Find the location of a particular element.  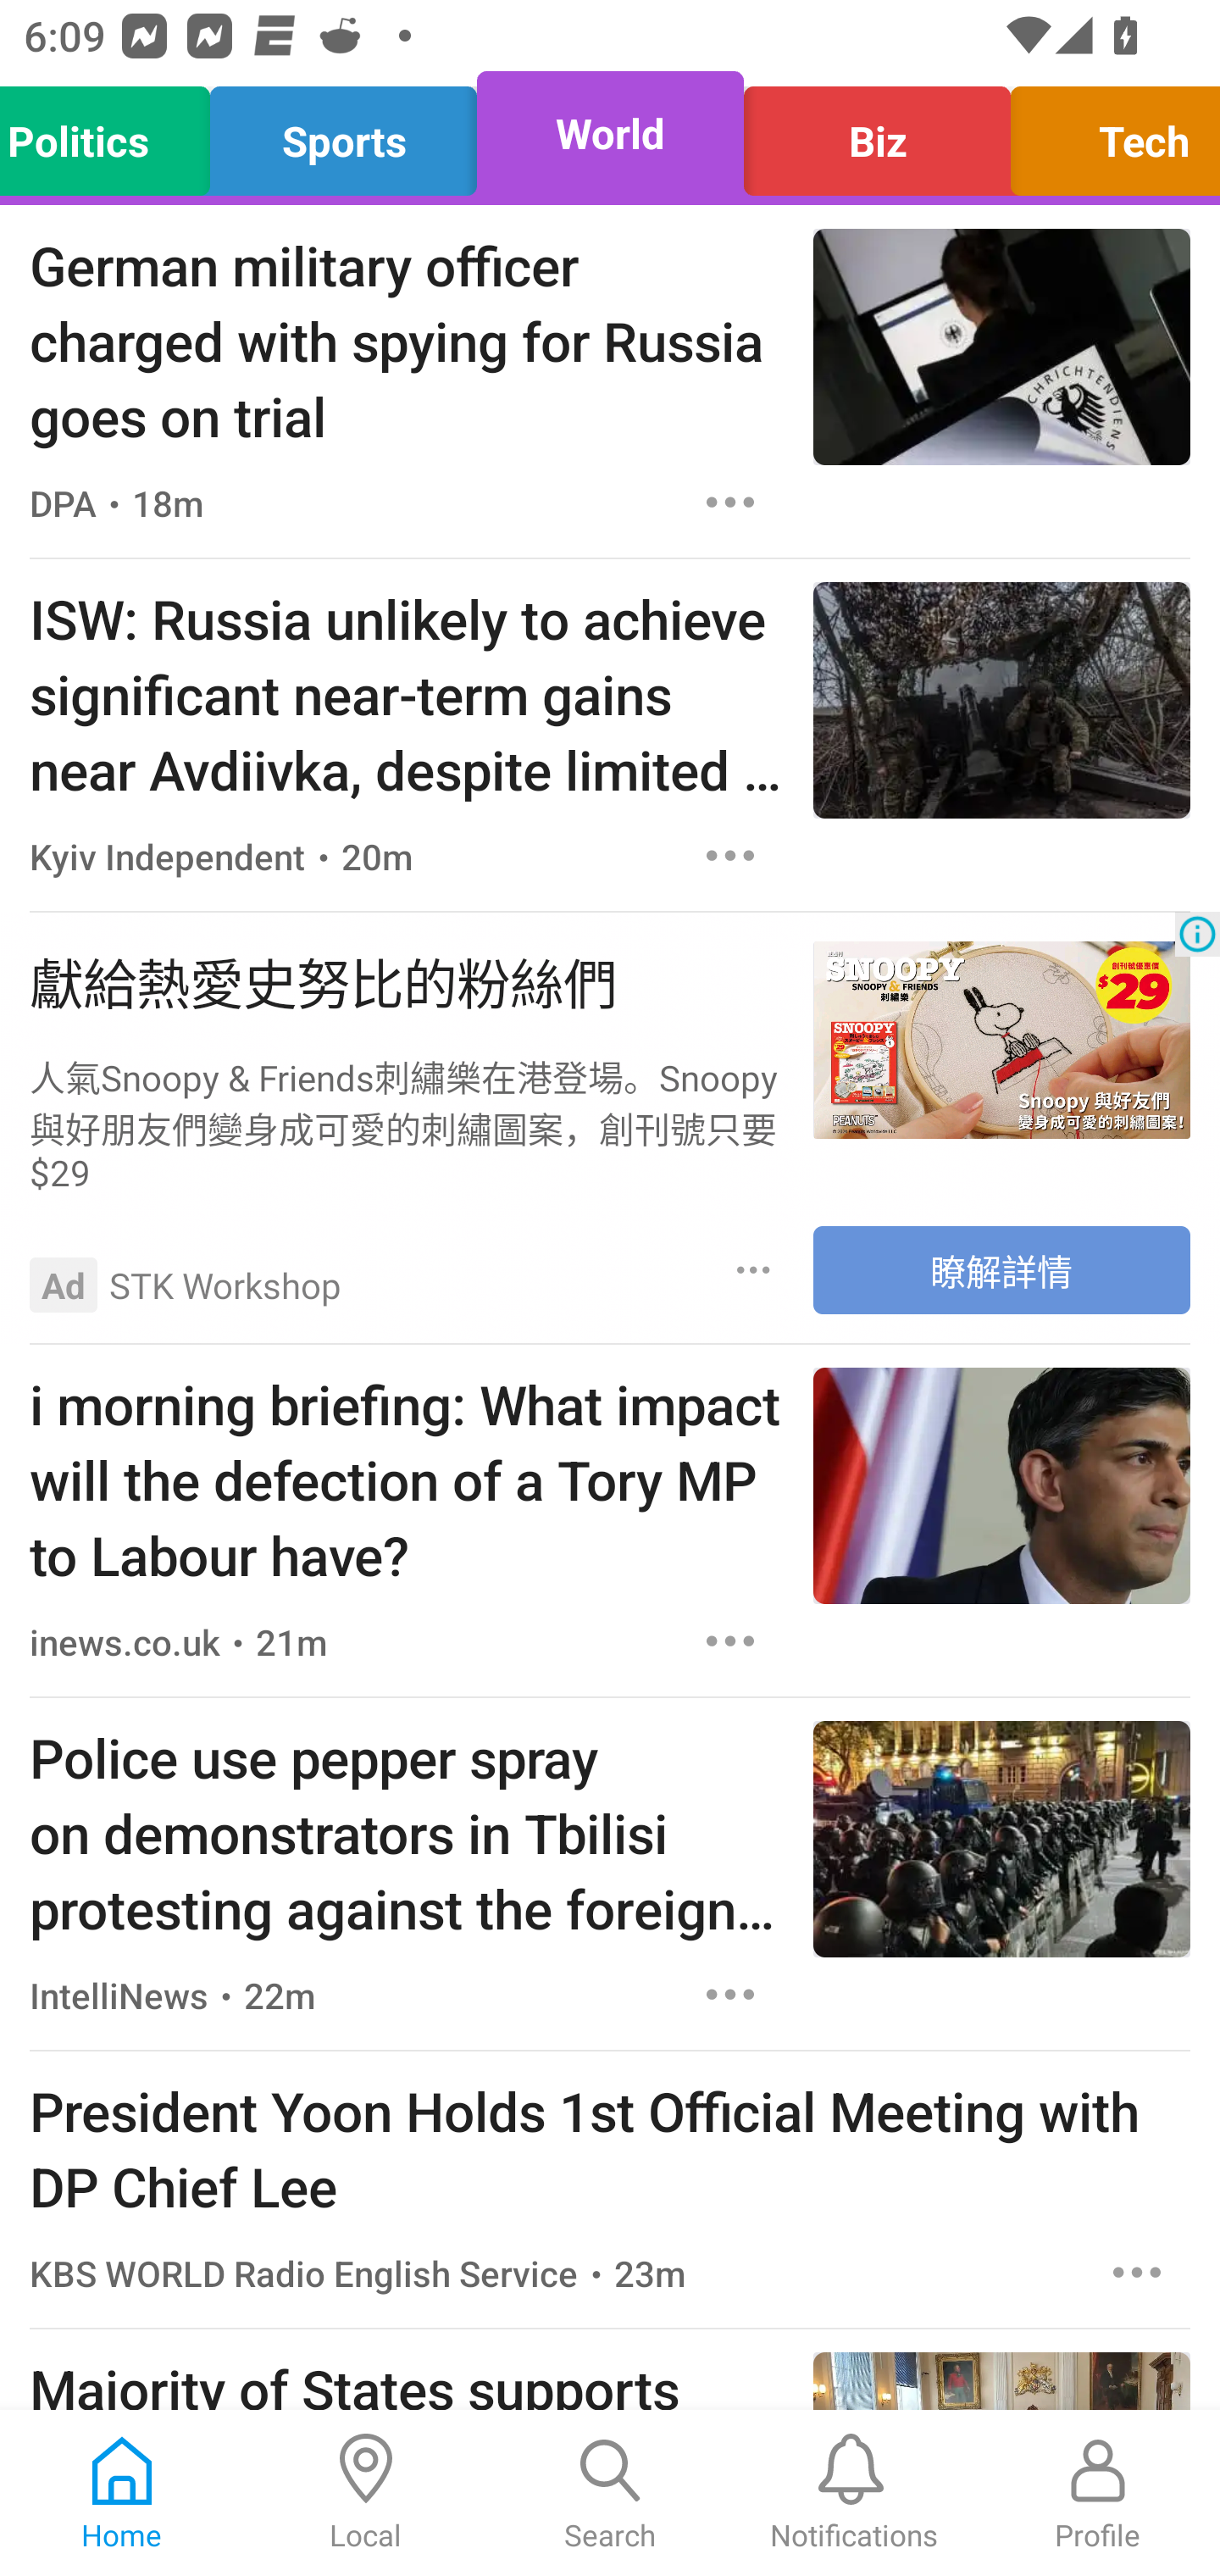

Profile is located at coordinates (1098, 2493).